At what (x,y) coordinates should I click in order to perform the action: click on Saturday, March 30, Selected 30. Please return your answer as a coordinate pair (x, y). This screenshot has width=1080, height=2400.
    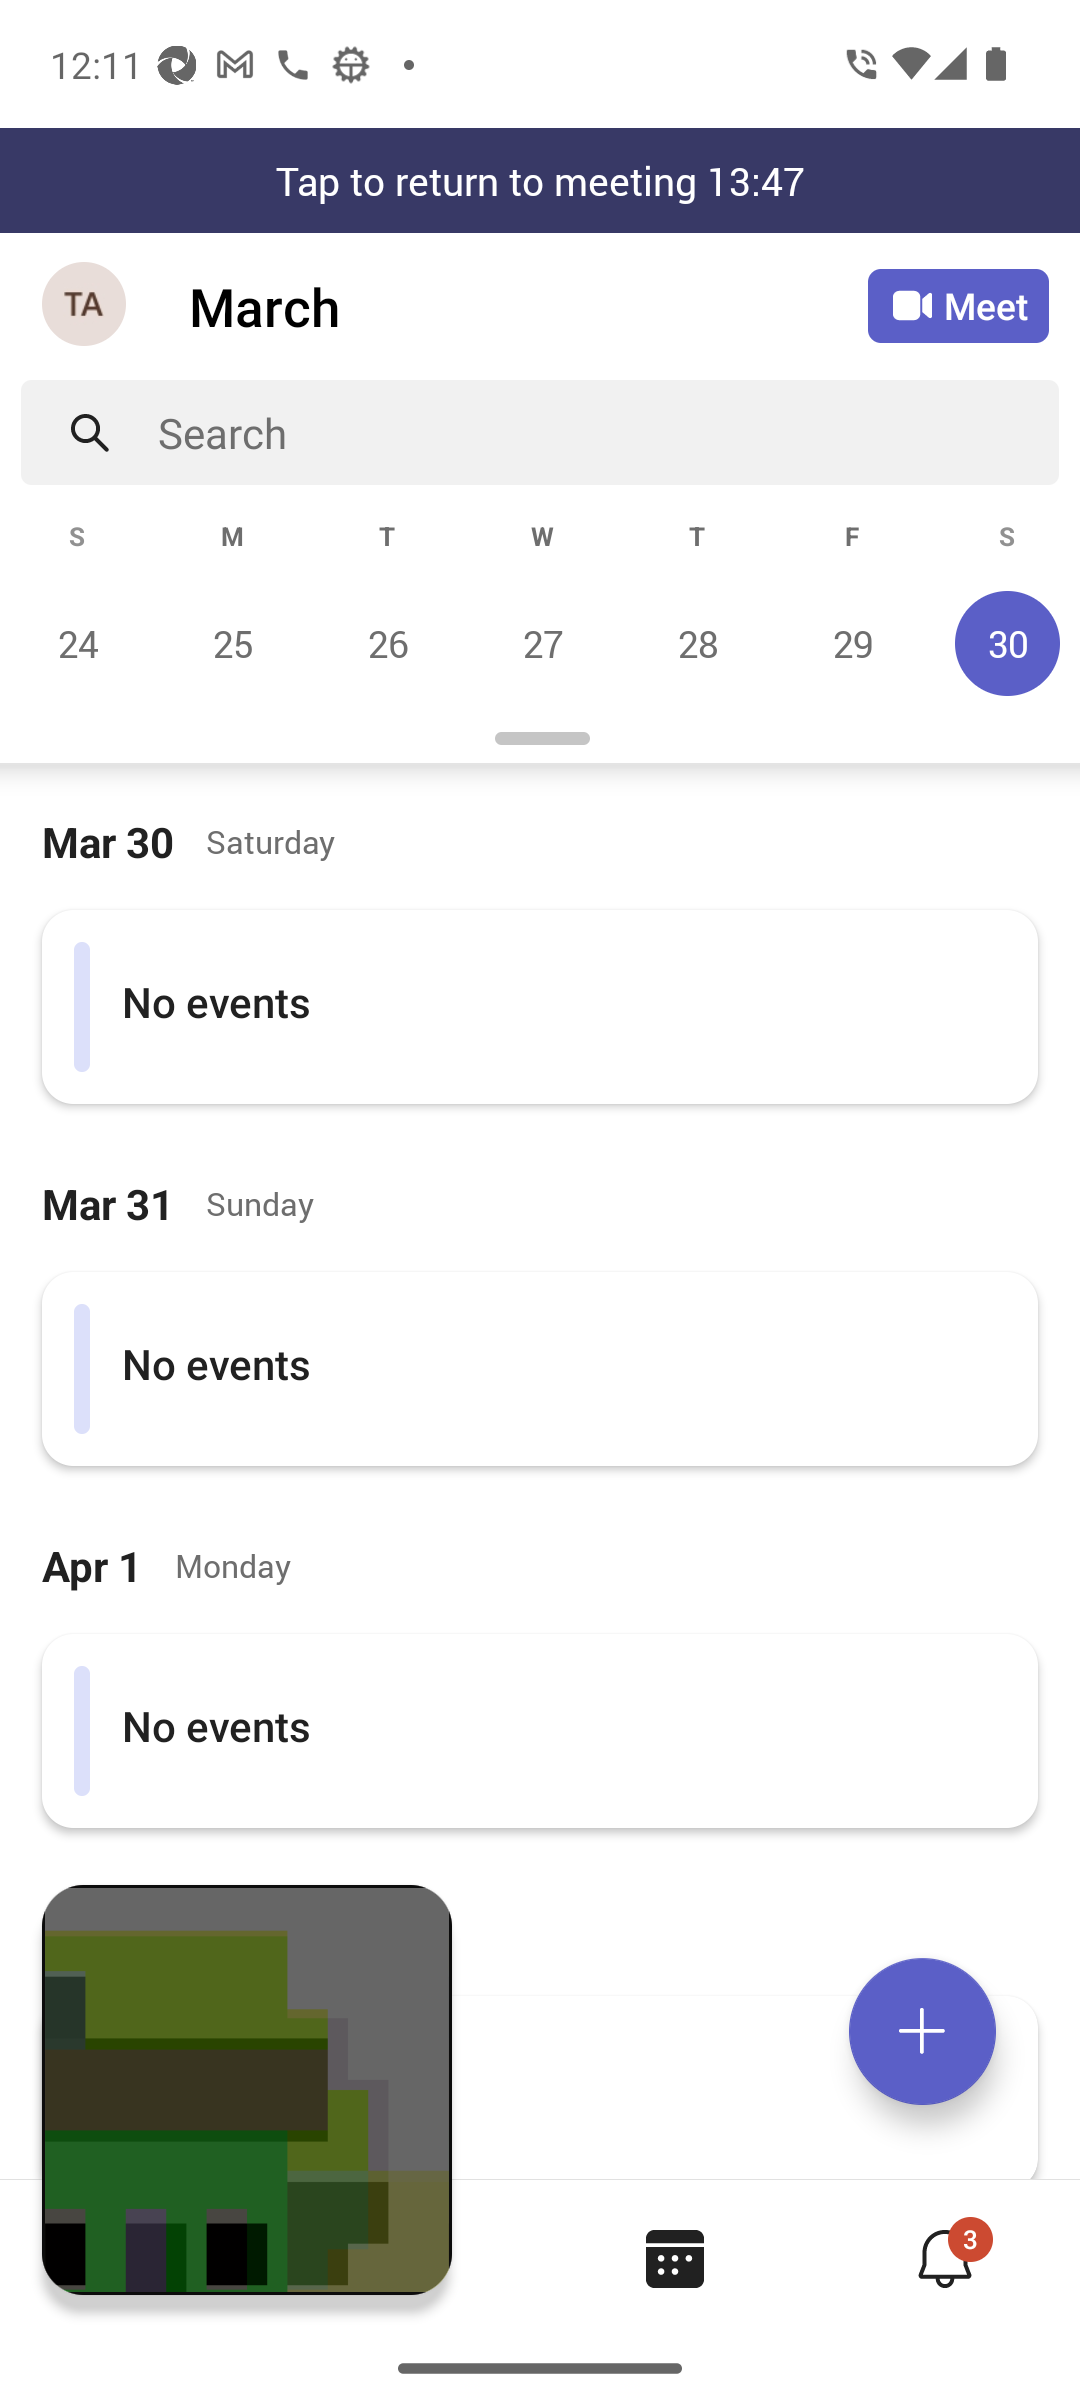
    Looking at the image, I should click on (1004, 643).